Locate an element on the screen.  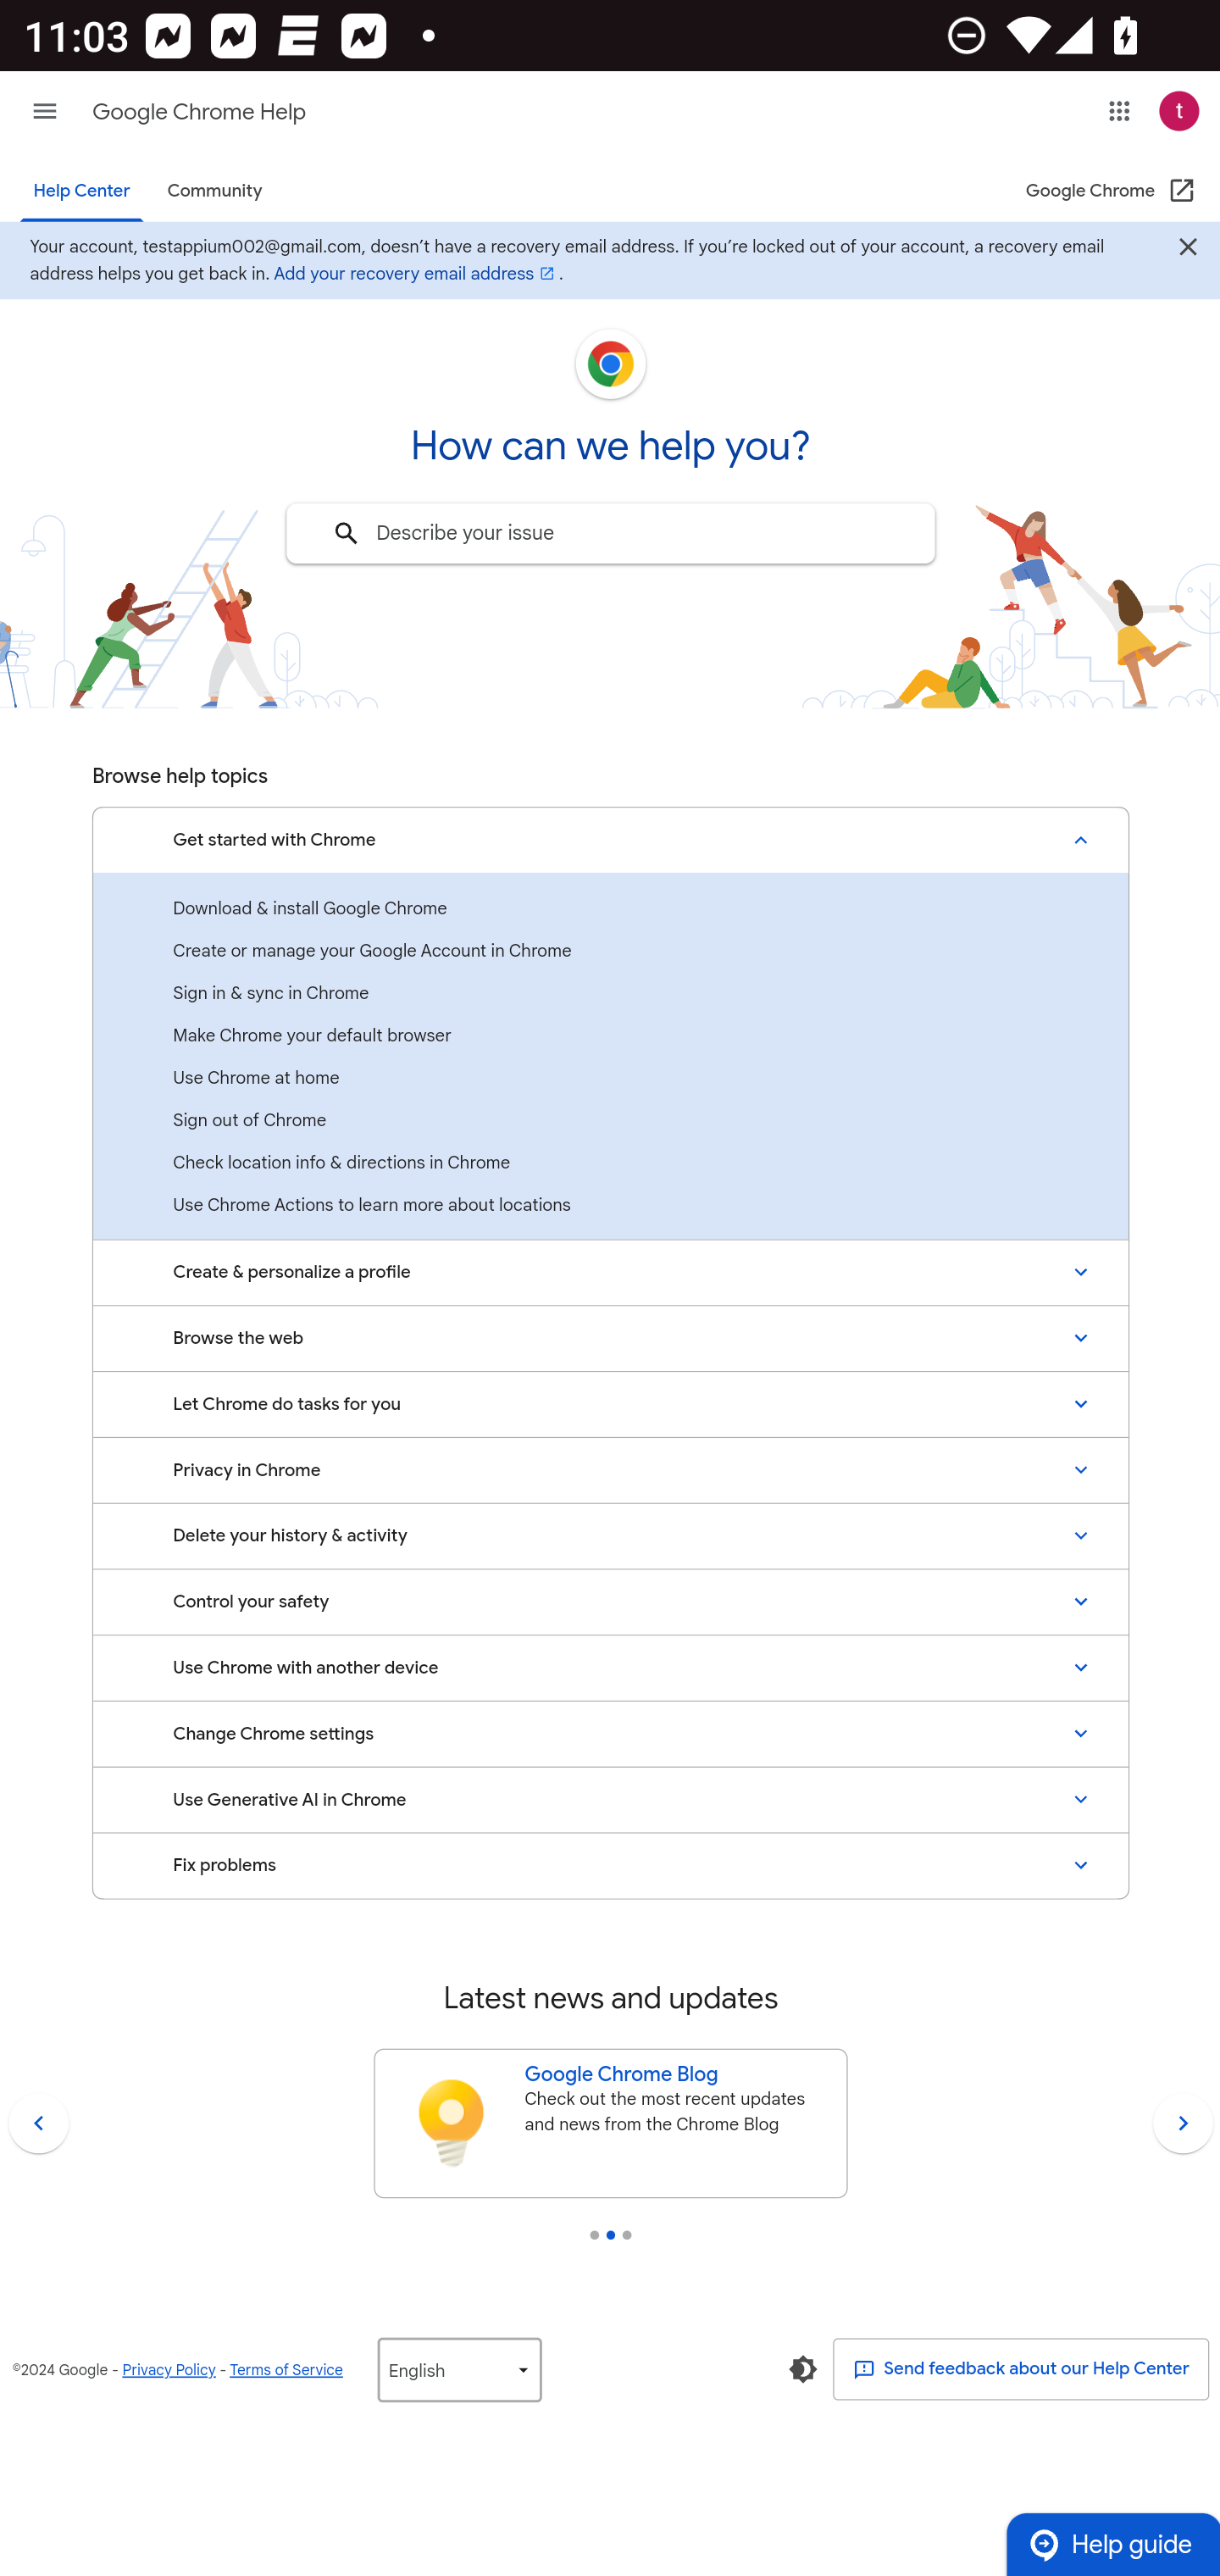
Privacy Policy is located at coordinates (169, 2369).